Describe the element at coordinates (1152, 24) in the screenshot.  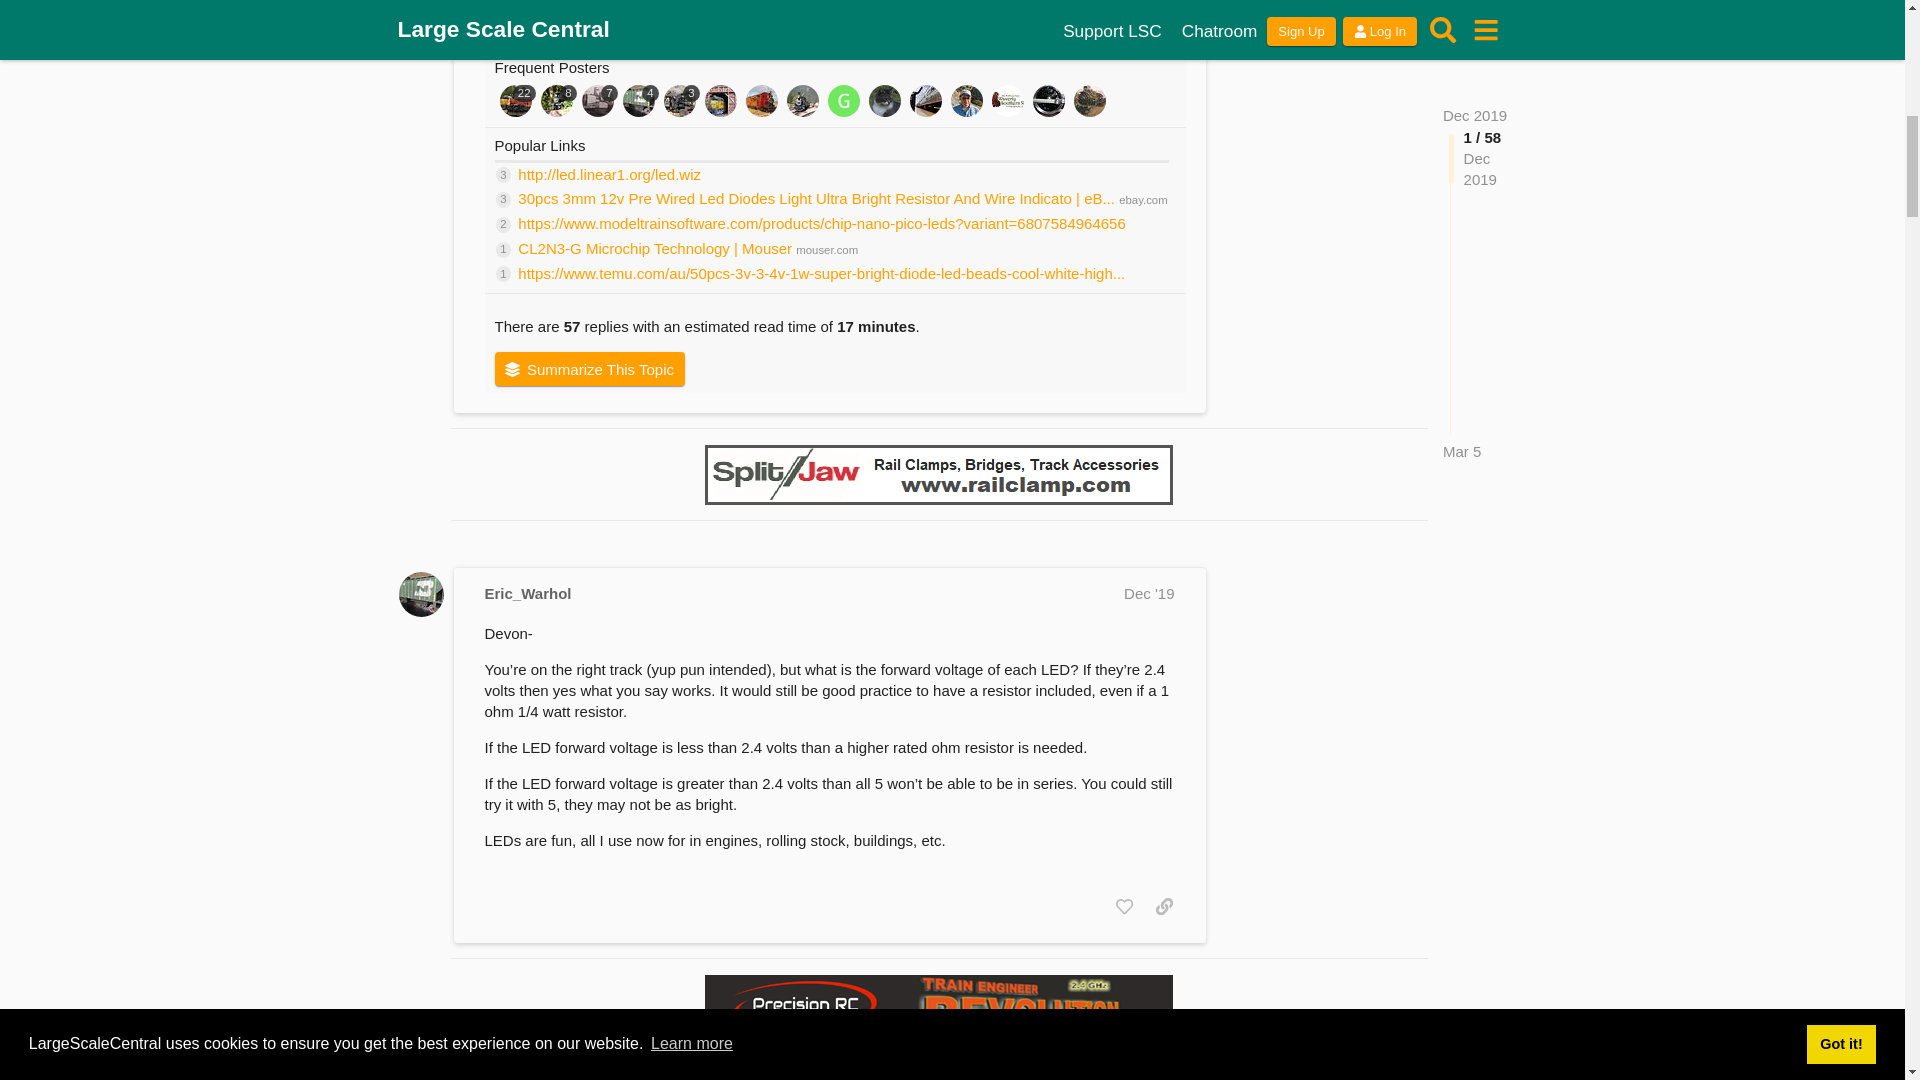
I see `collapse topic details` at that location.